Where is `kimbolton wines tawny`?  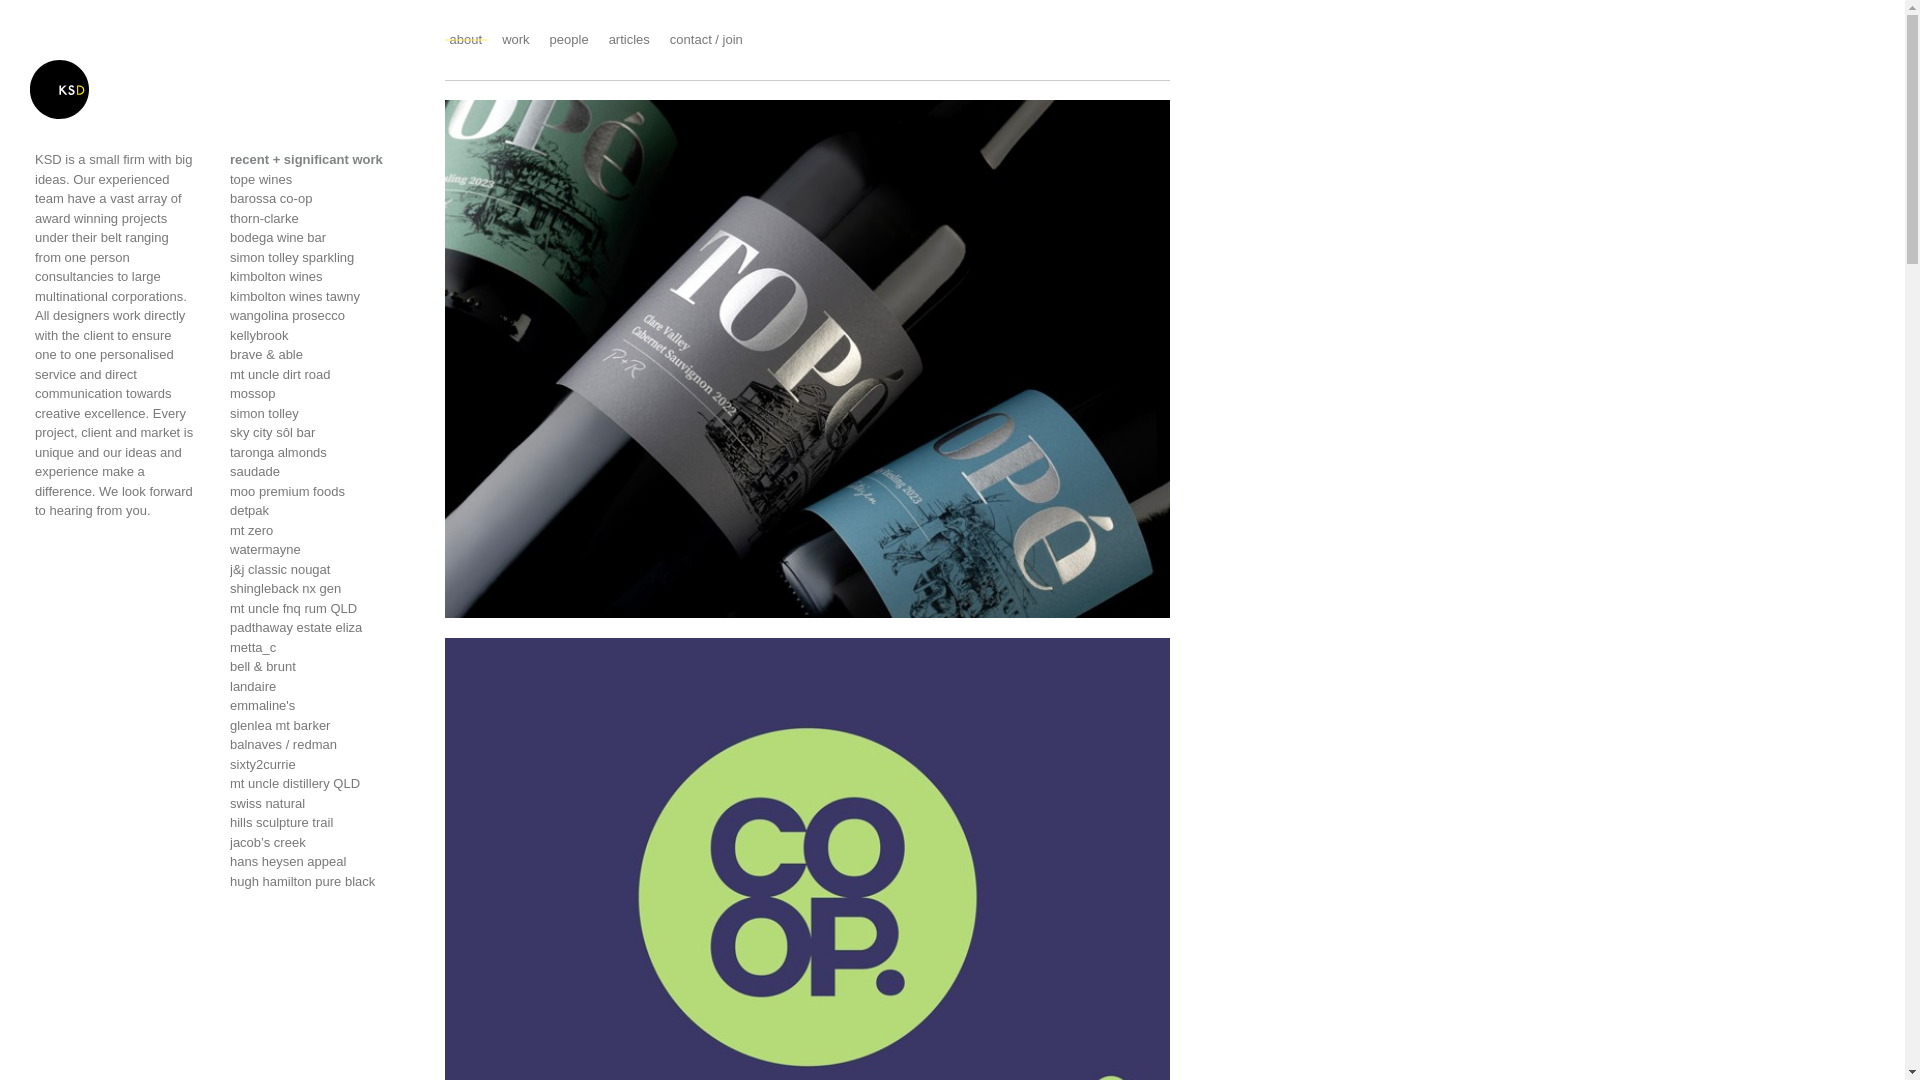
kimbolton wines tawny is located at coordinates (320, 296).